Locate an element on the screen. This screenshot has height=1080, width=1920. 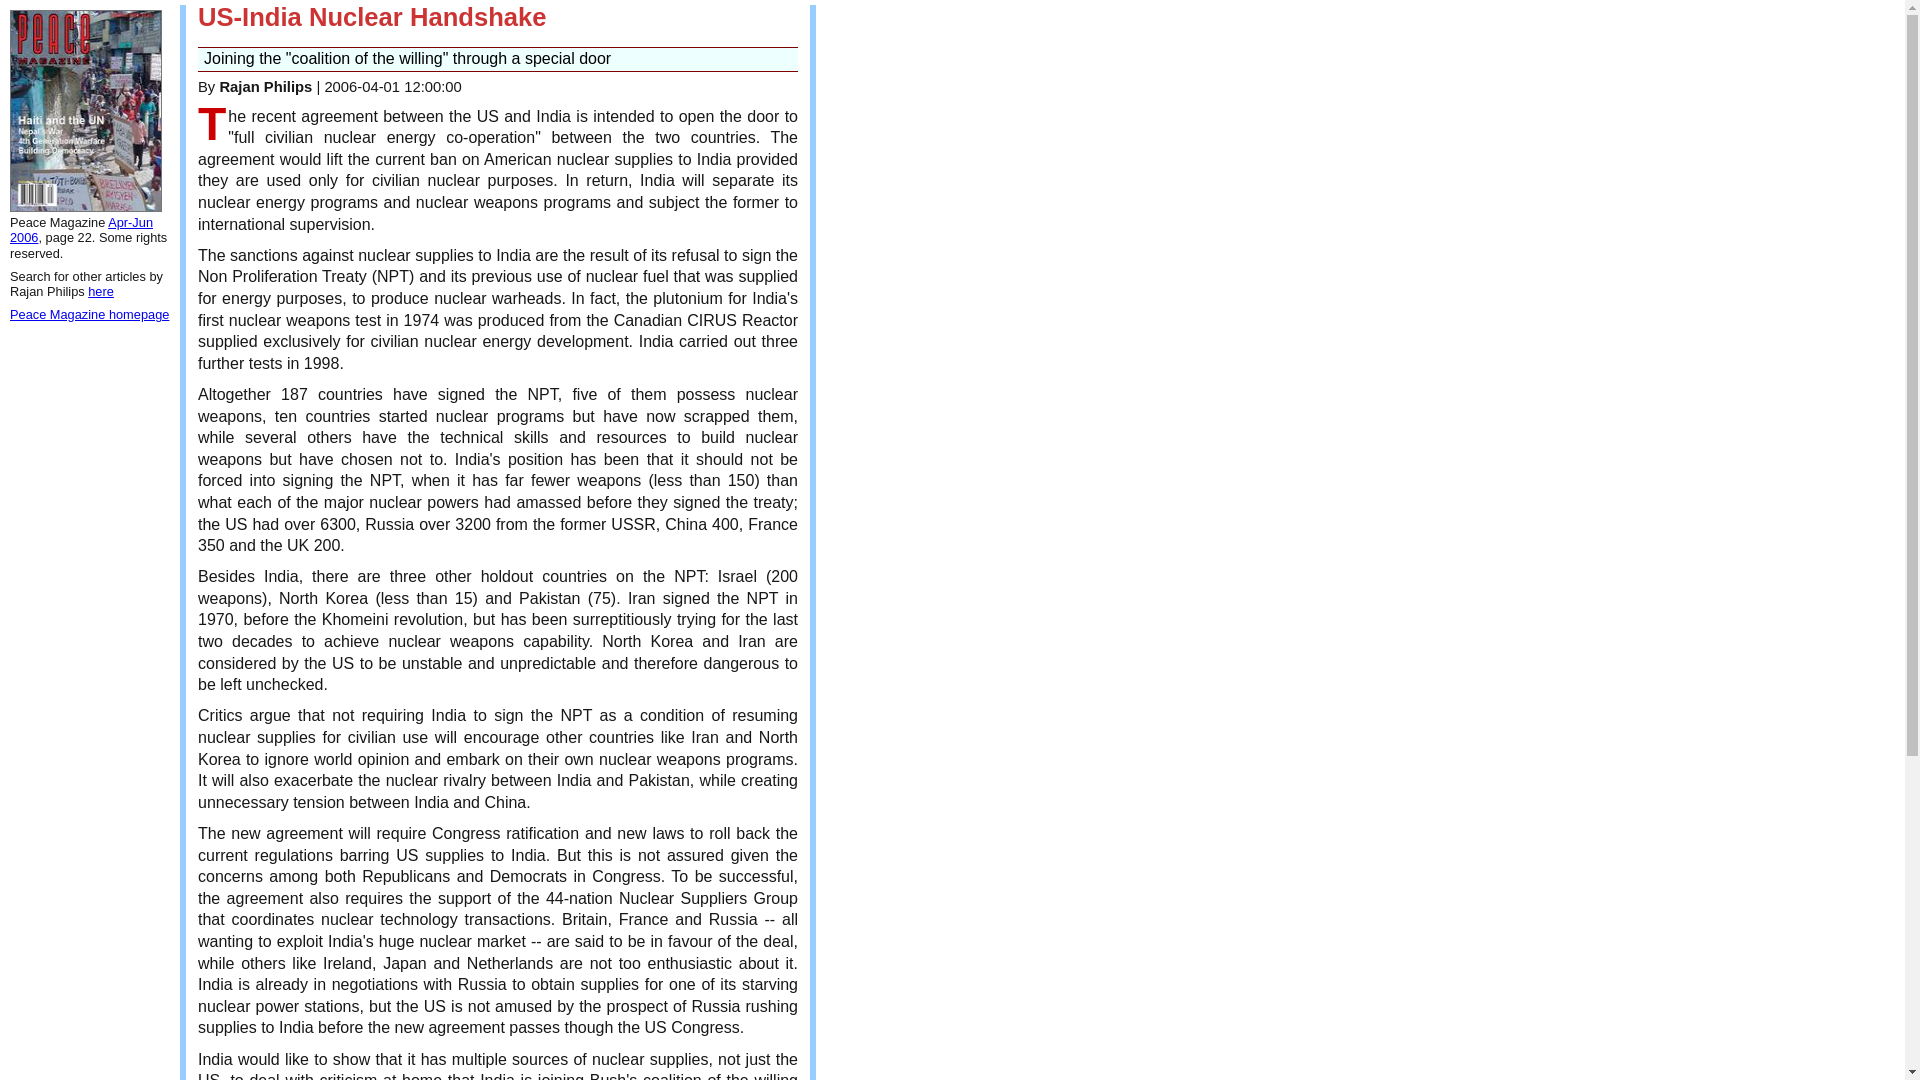
Peace Magazine homepage is located at coordinates (88, 314).